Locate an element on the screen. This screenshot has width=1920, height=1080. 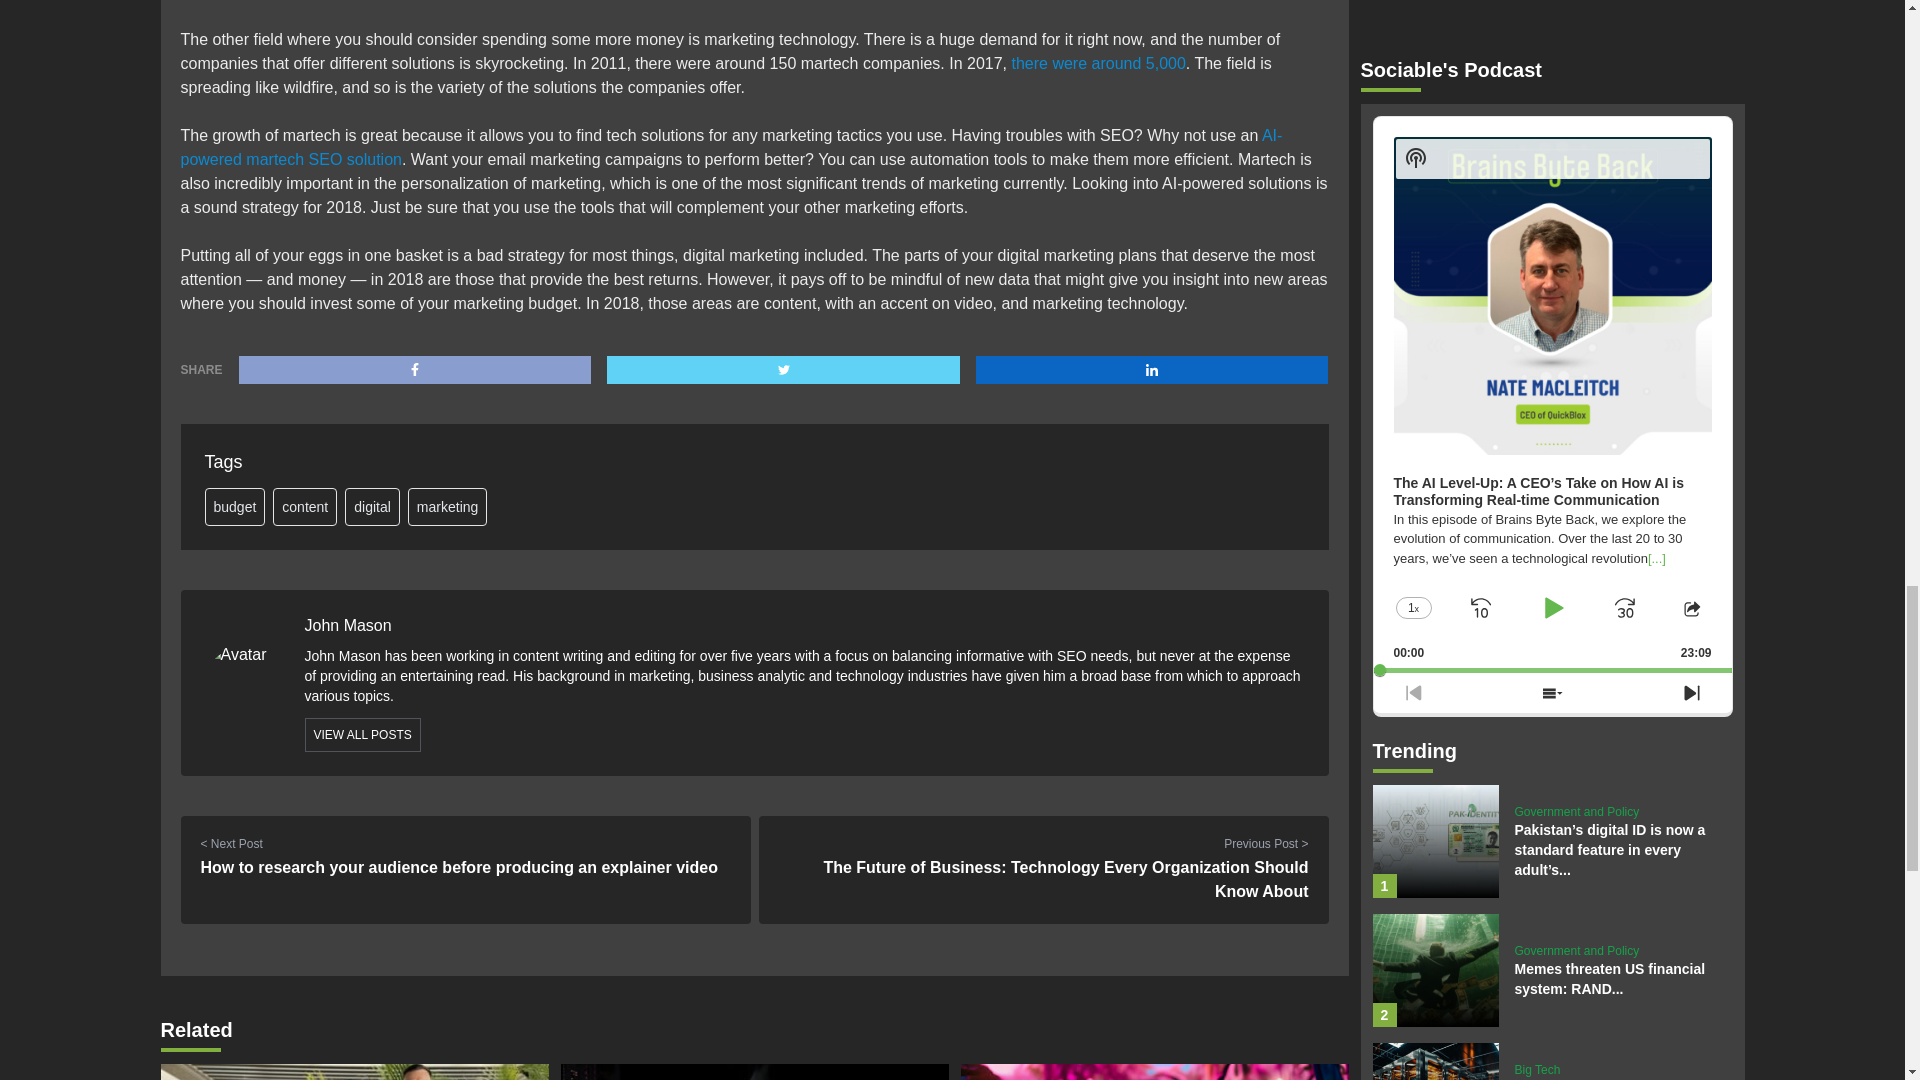
digital is located at coordinates (372, 506).